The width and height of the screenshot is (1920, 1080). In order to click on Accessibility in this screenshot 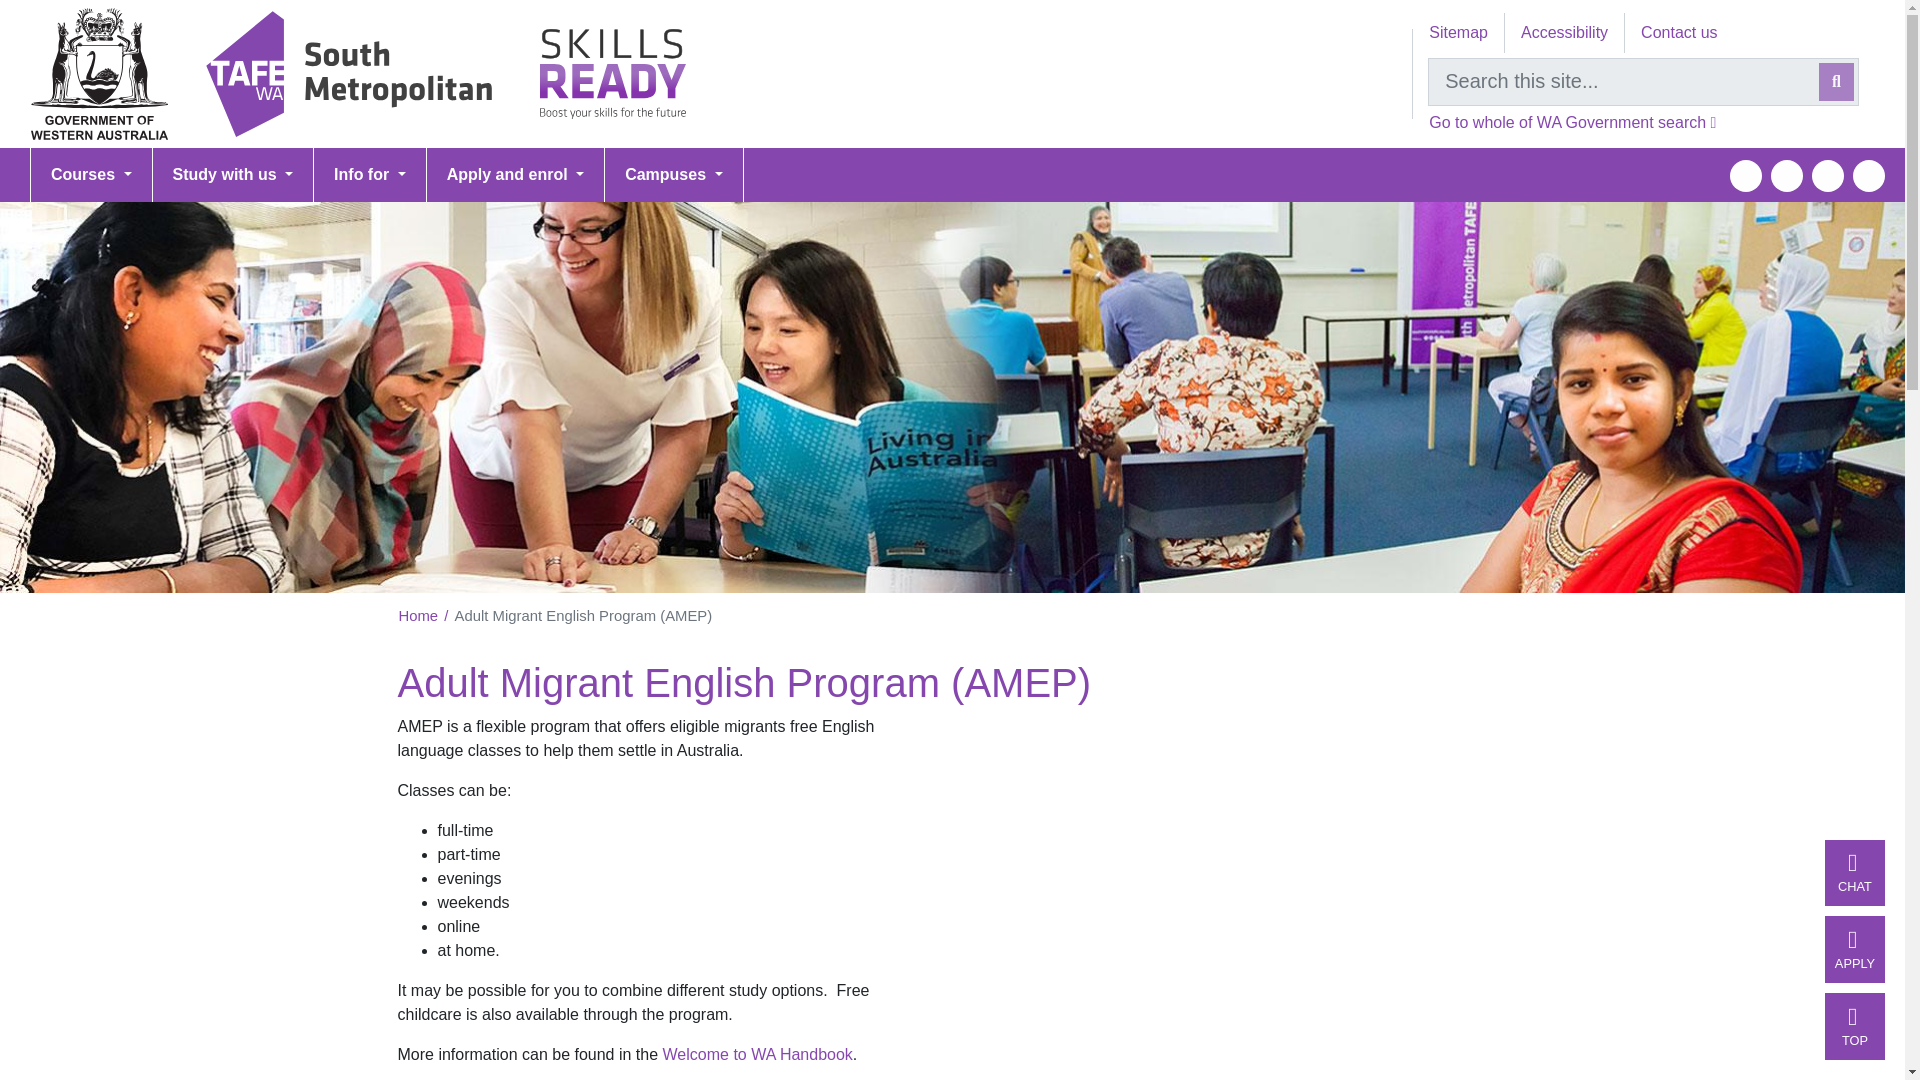, I will do `click(1564, 32)`.